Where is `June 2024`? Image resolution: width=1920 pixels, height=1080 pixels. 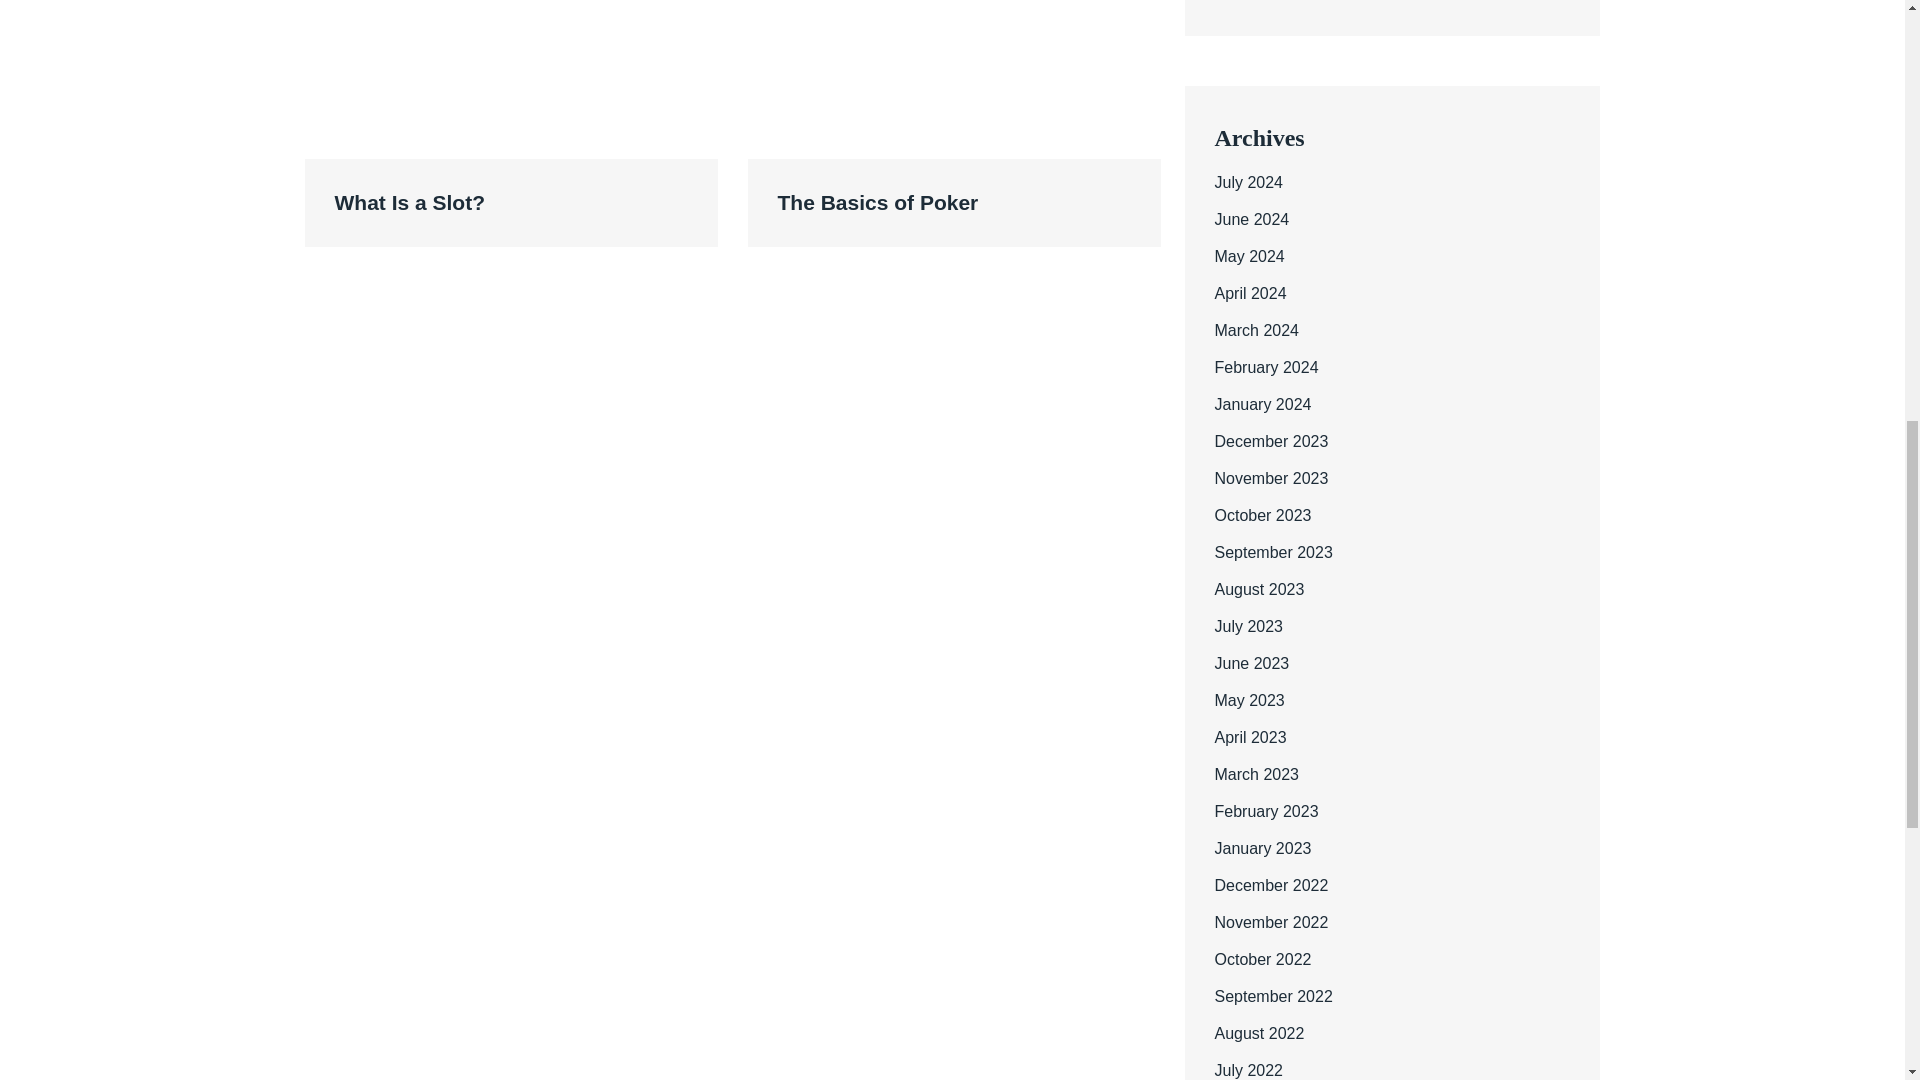 June 2024 is located at coordinates (1250, 218).